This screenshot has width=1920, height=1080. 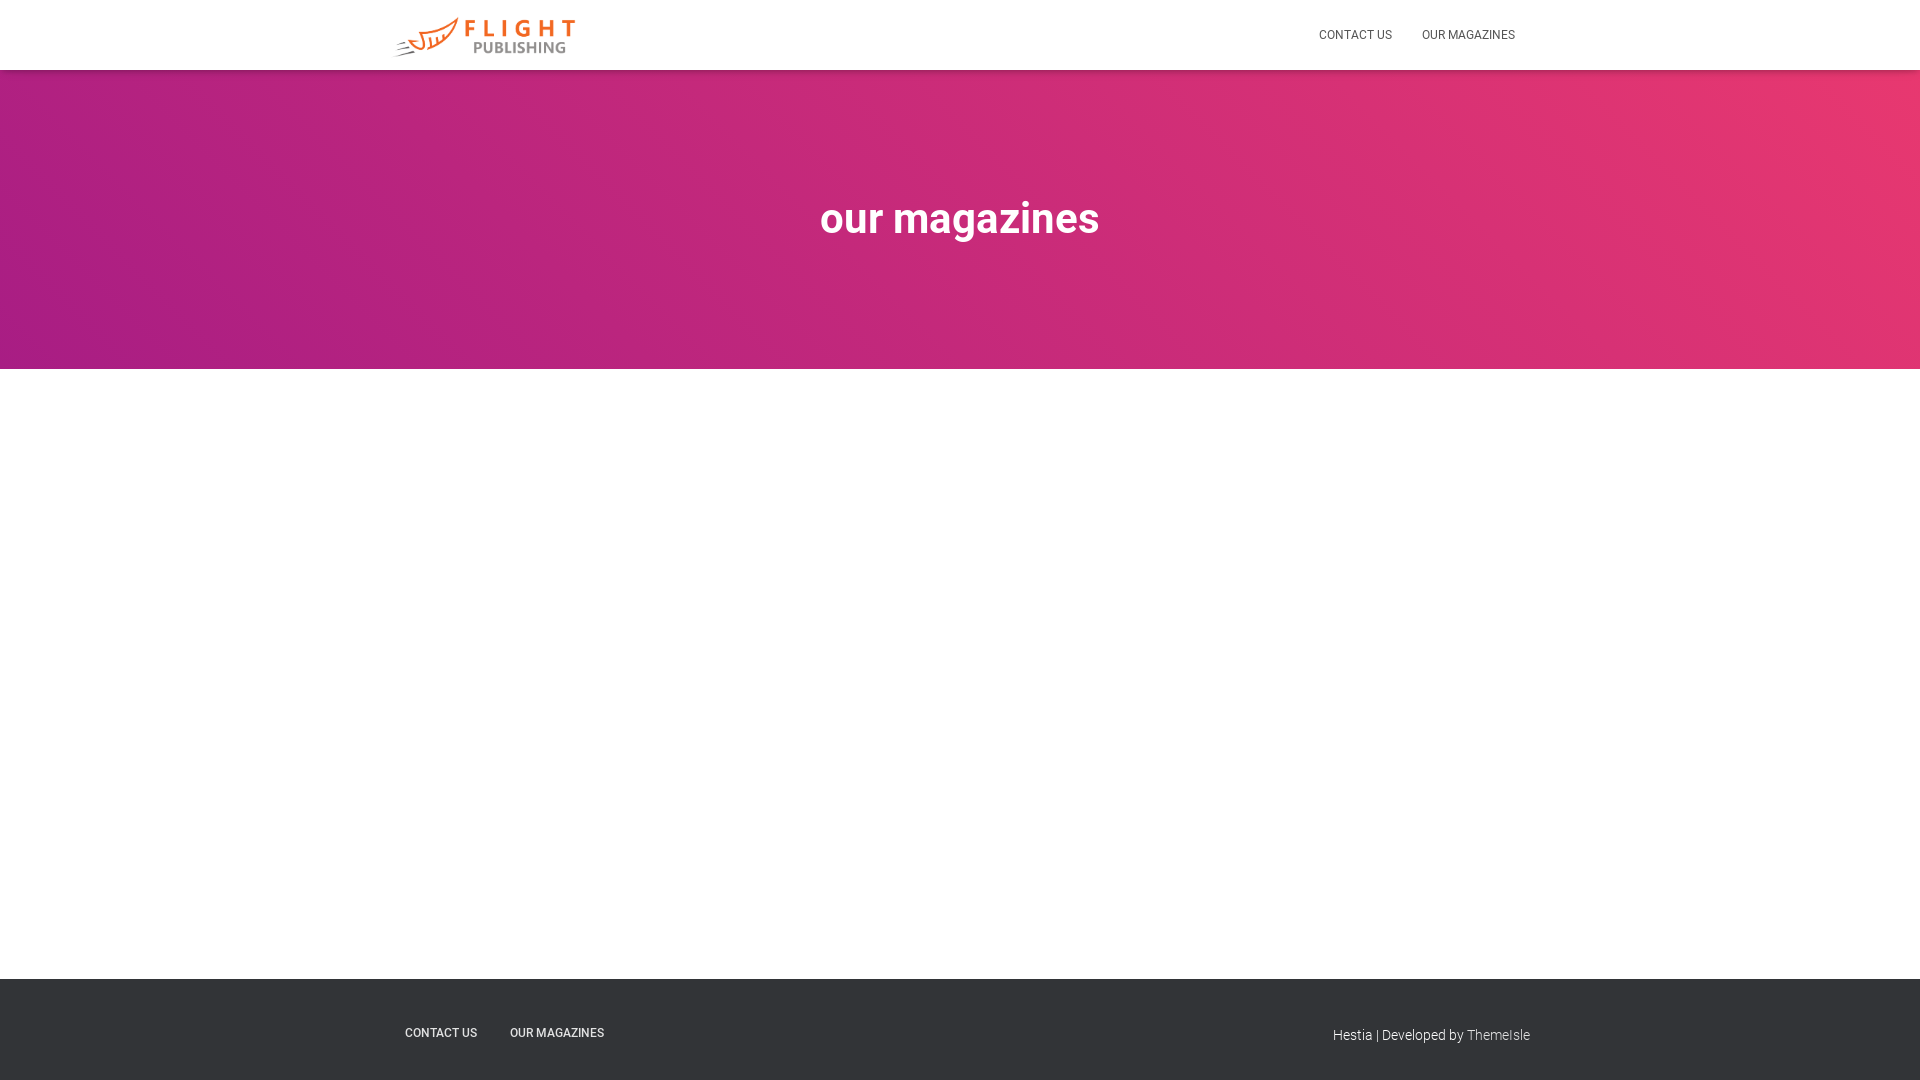 I want to click on OUR MAGAZINES, so click(x=1468, y=35).